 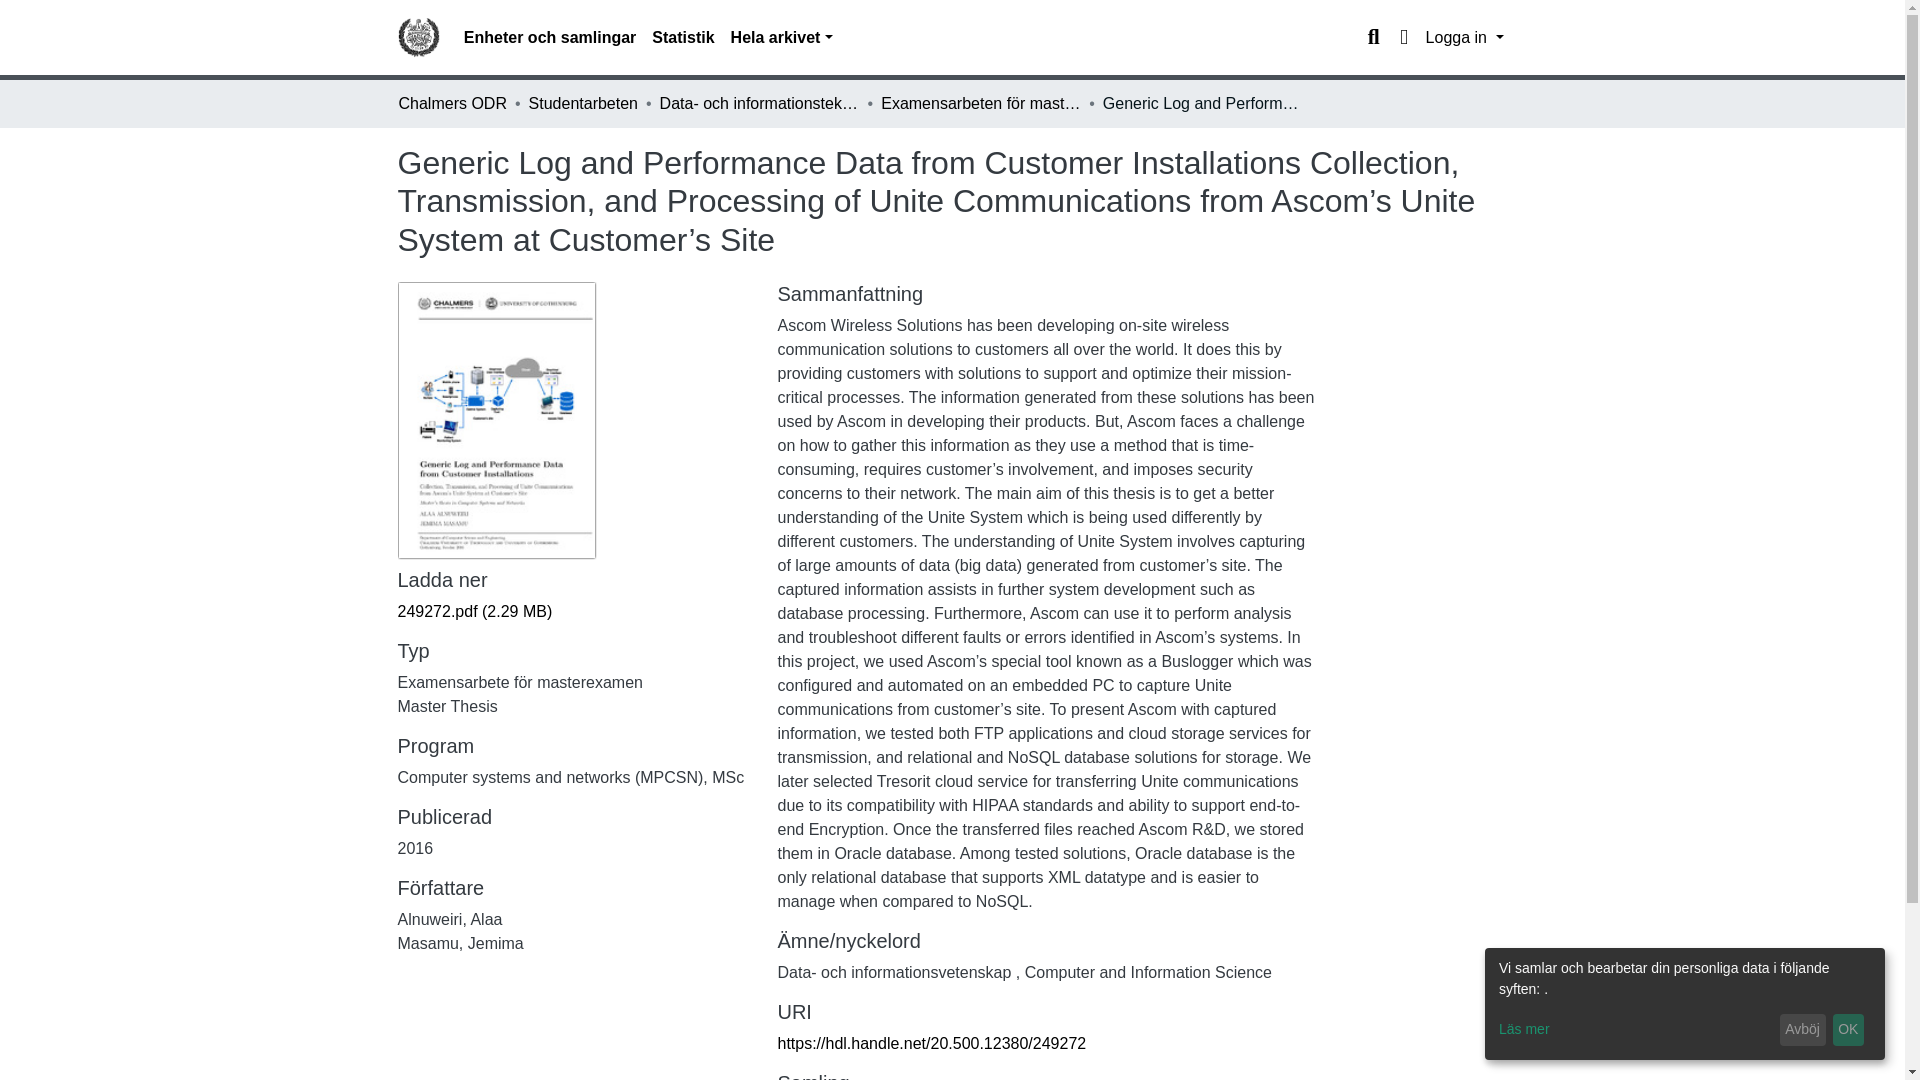 I want to click on Logga in, so click(x=1464, y=38).